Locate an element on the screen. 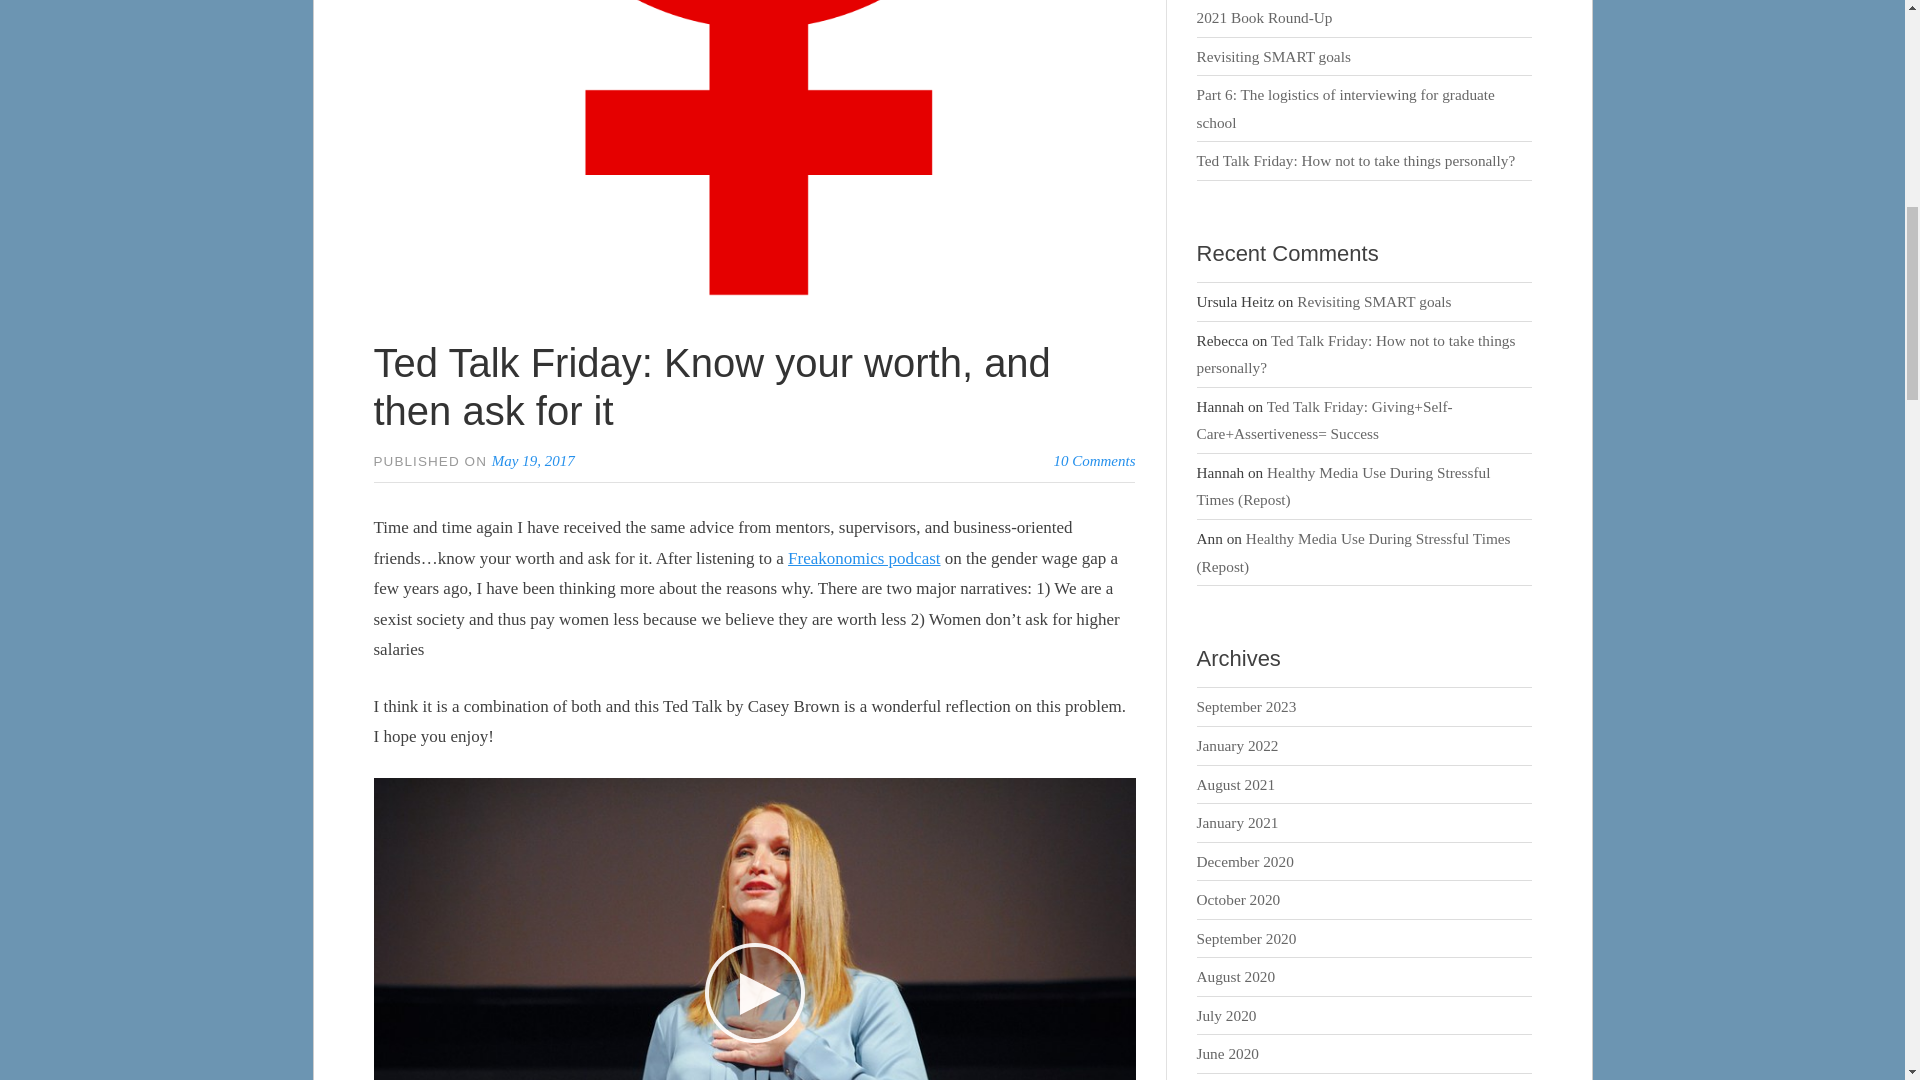 This screenshot has width=1920, height=1080. 10 Comments is located at coordinates (1093, 460).